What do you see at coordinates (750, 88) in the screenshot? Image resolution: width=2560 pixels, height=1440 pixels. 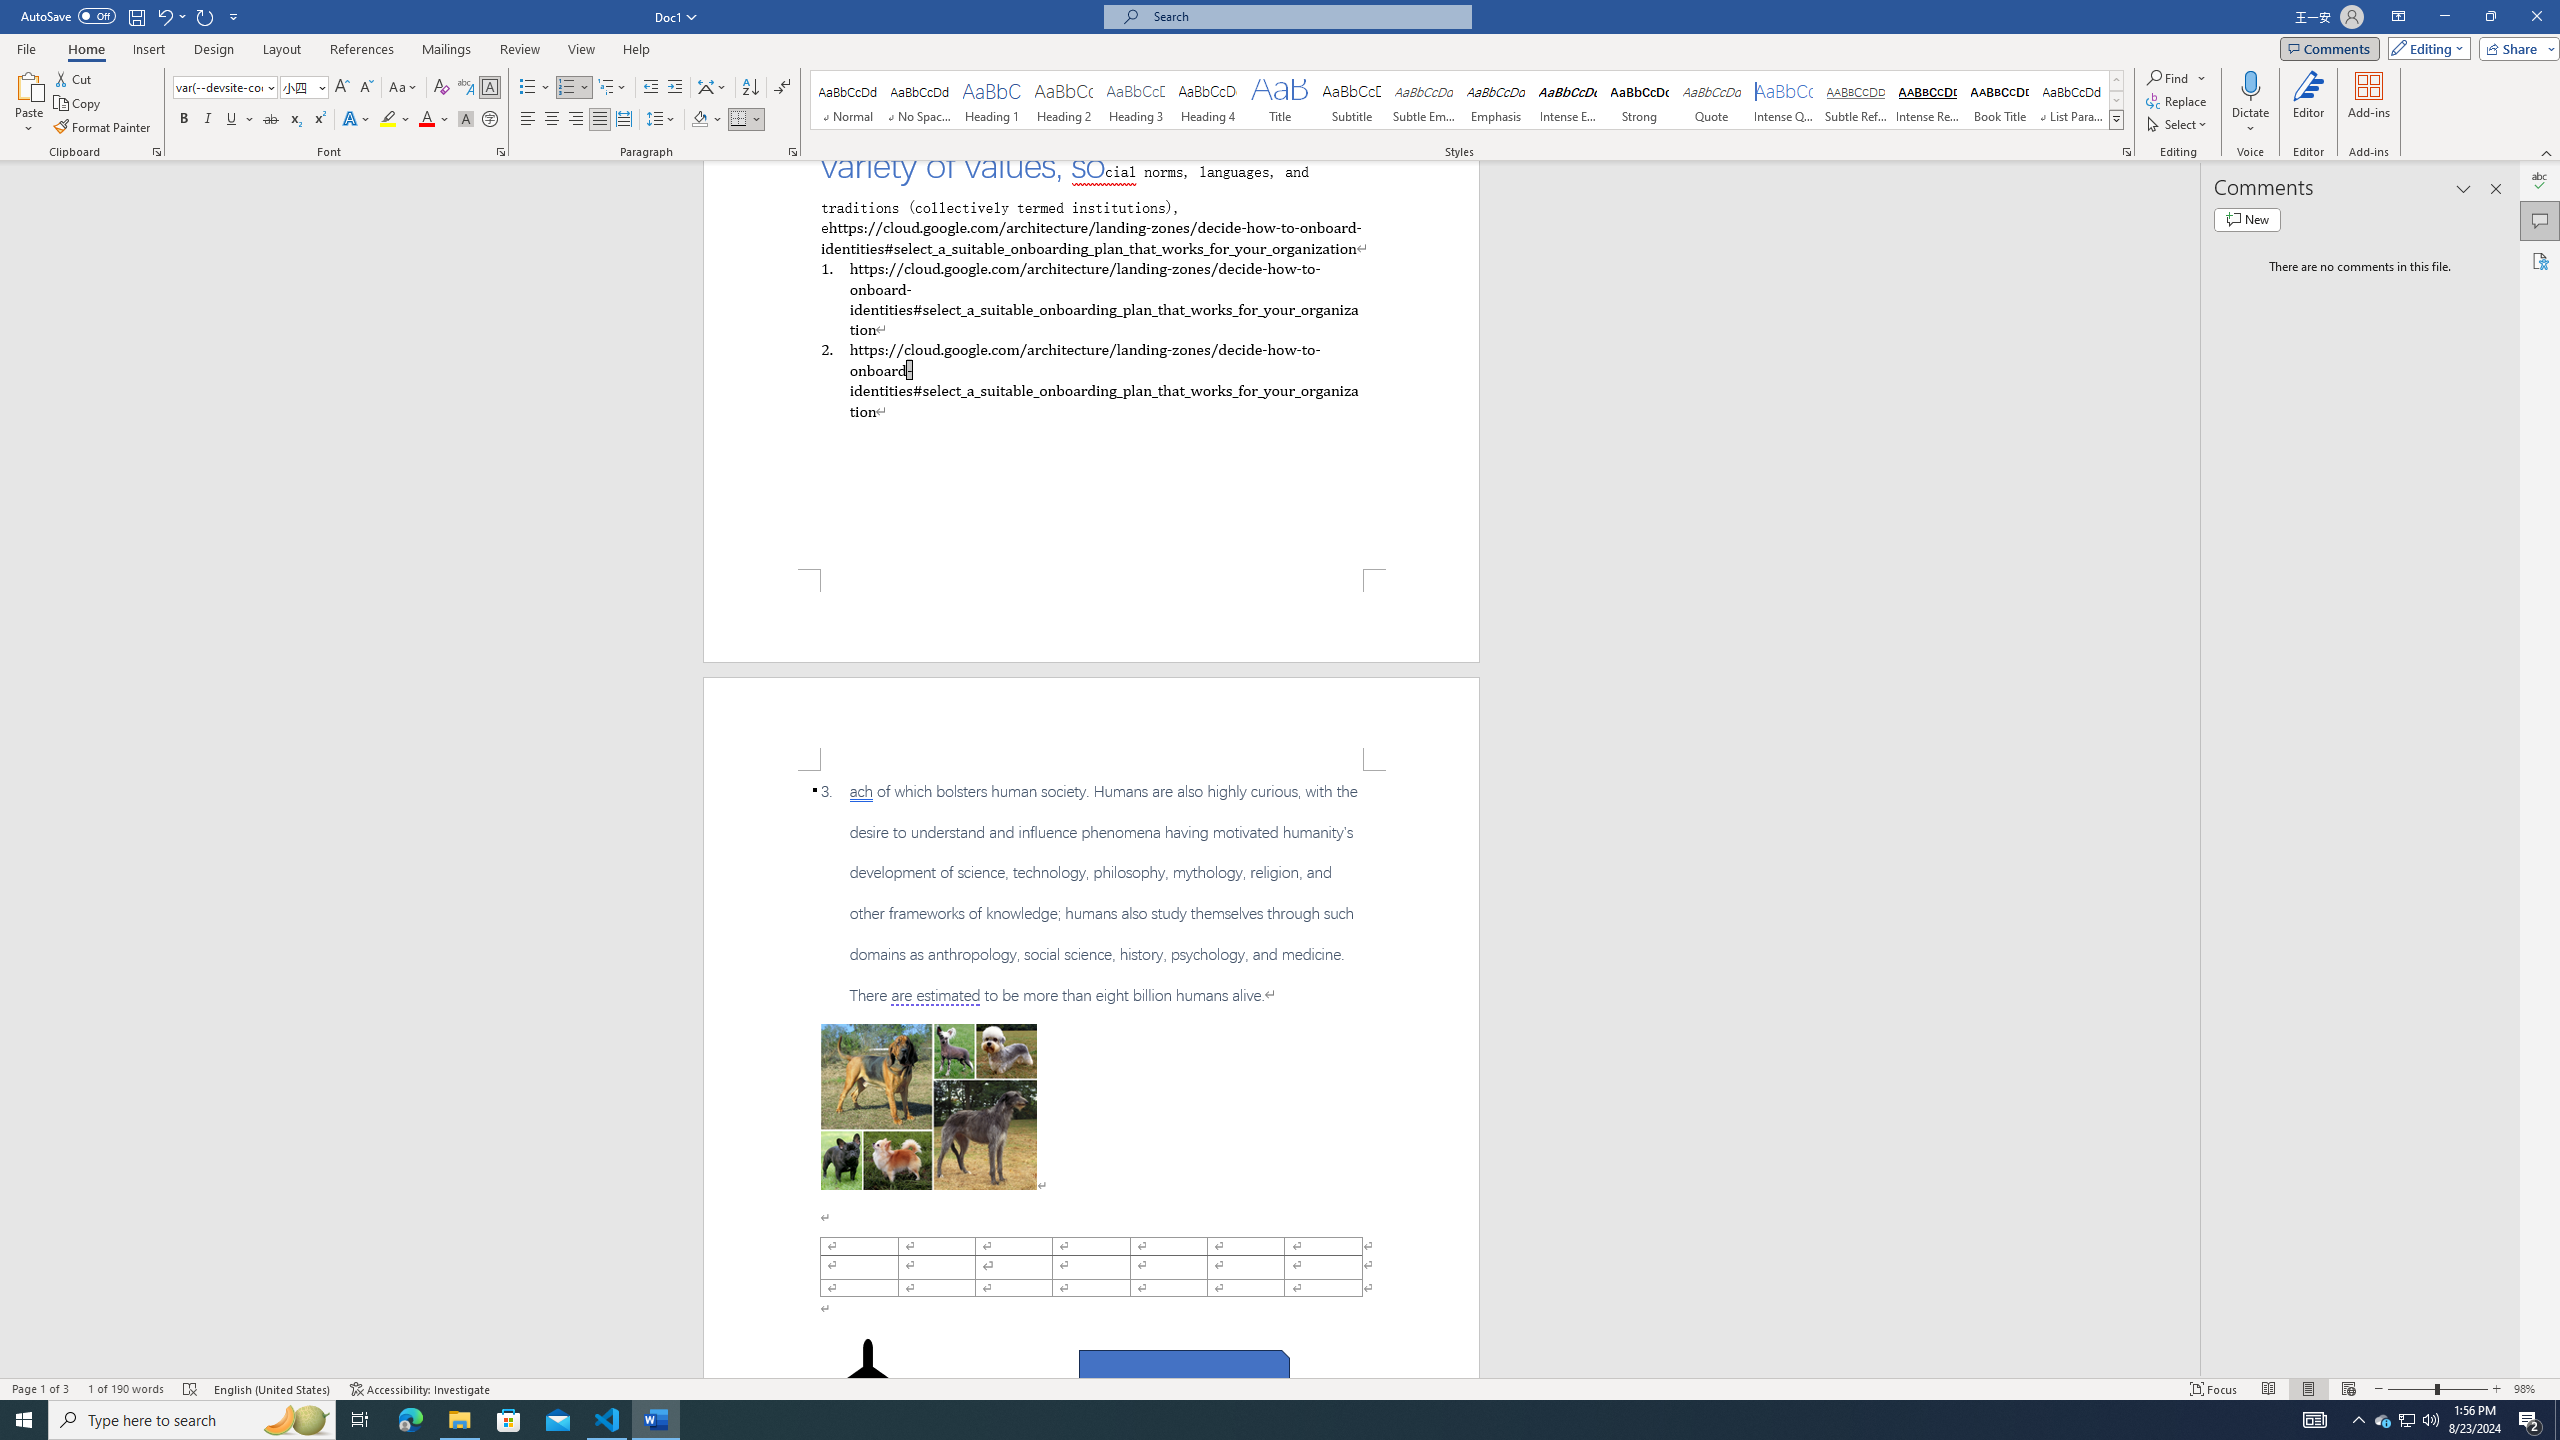 I see `Sort...` at bounding box center [750, 88].